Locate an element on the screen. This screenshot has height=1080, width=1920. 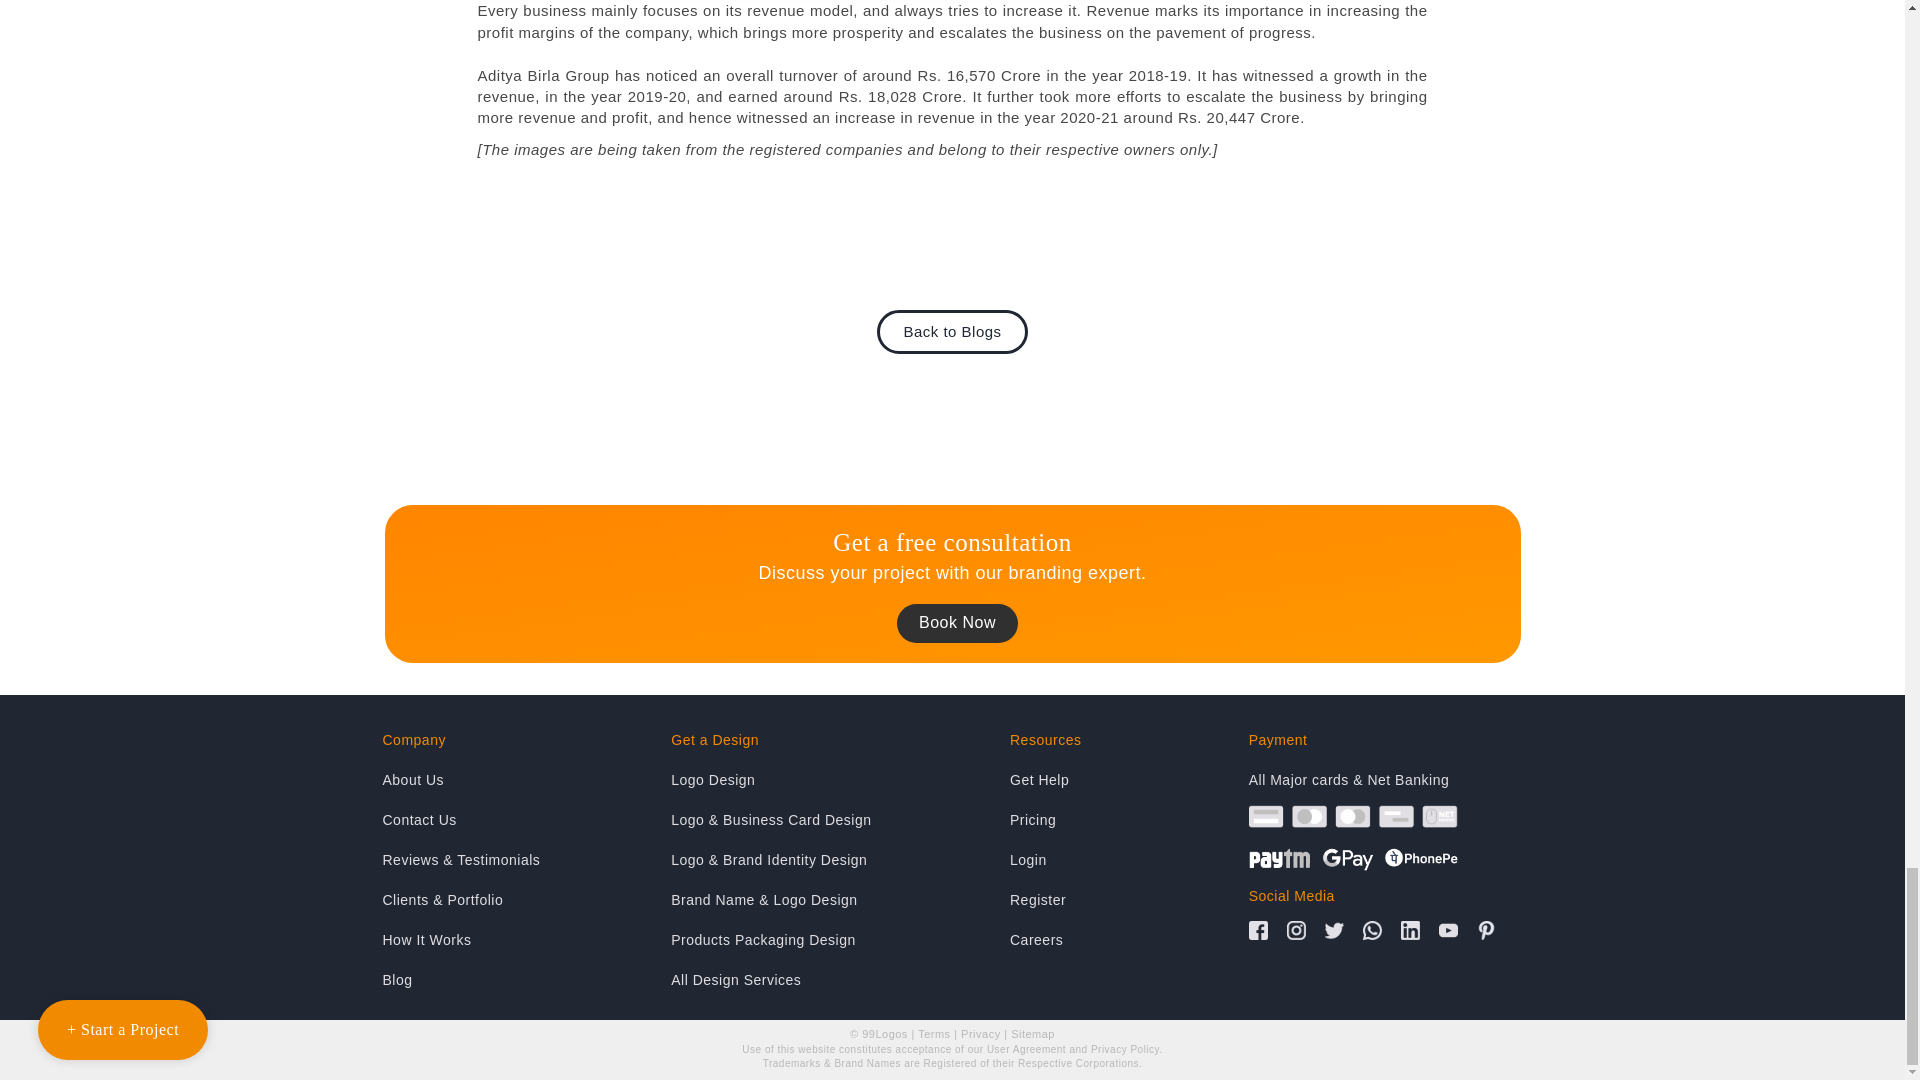
How It Works is located at coordinates (519, 939).